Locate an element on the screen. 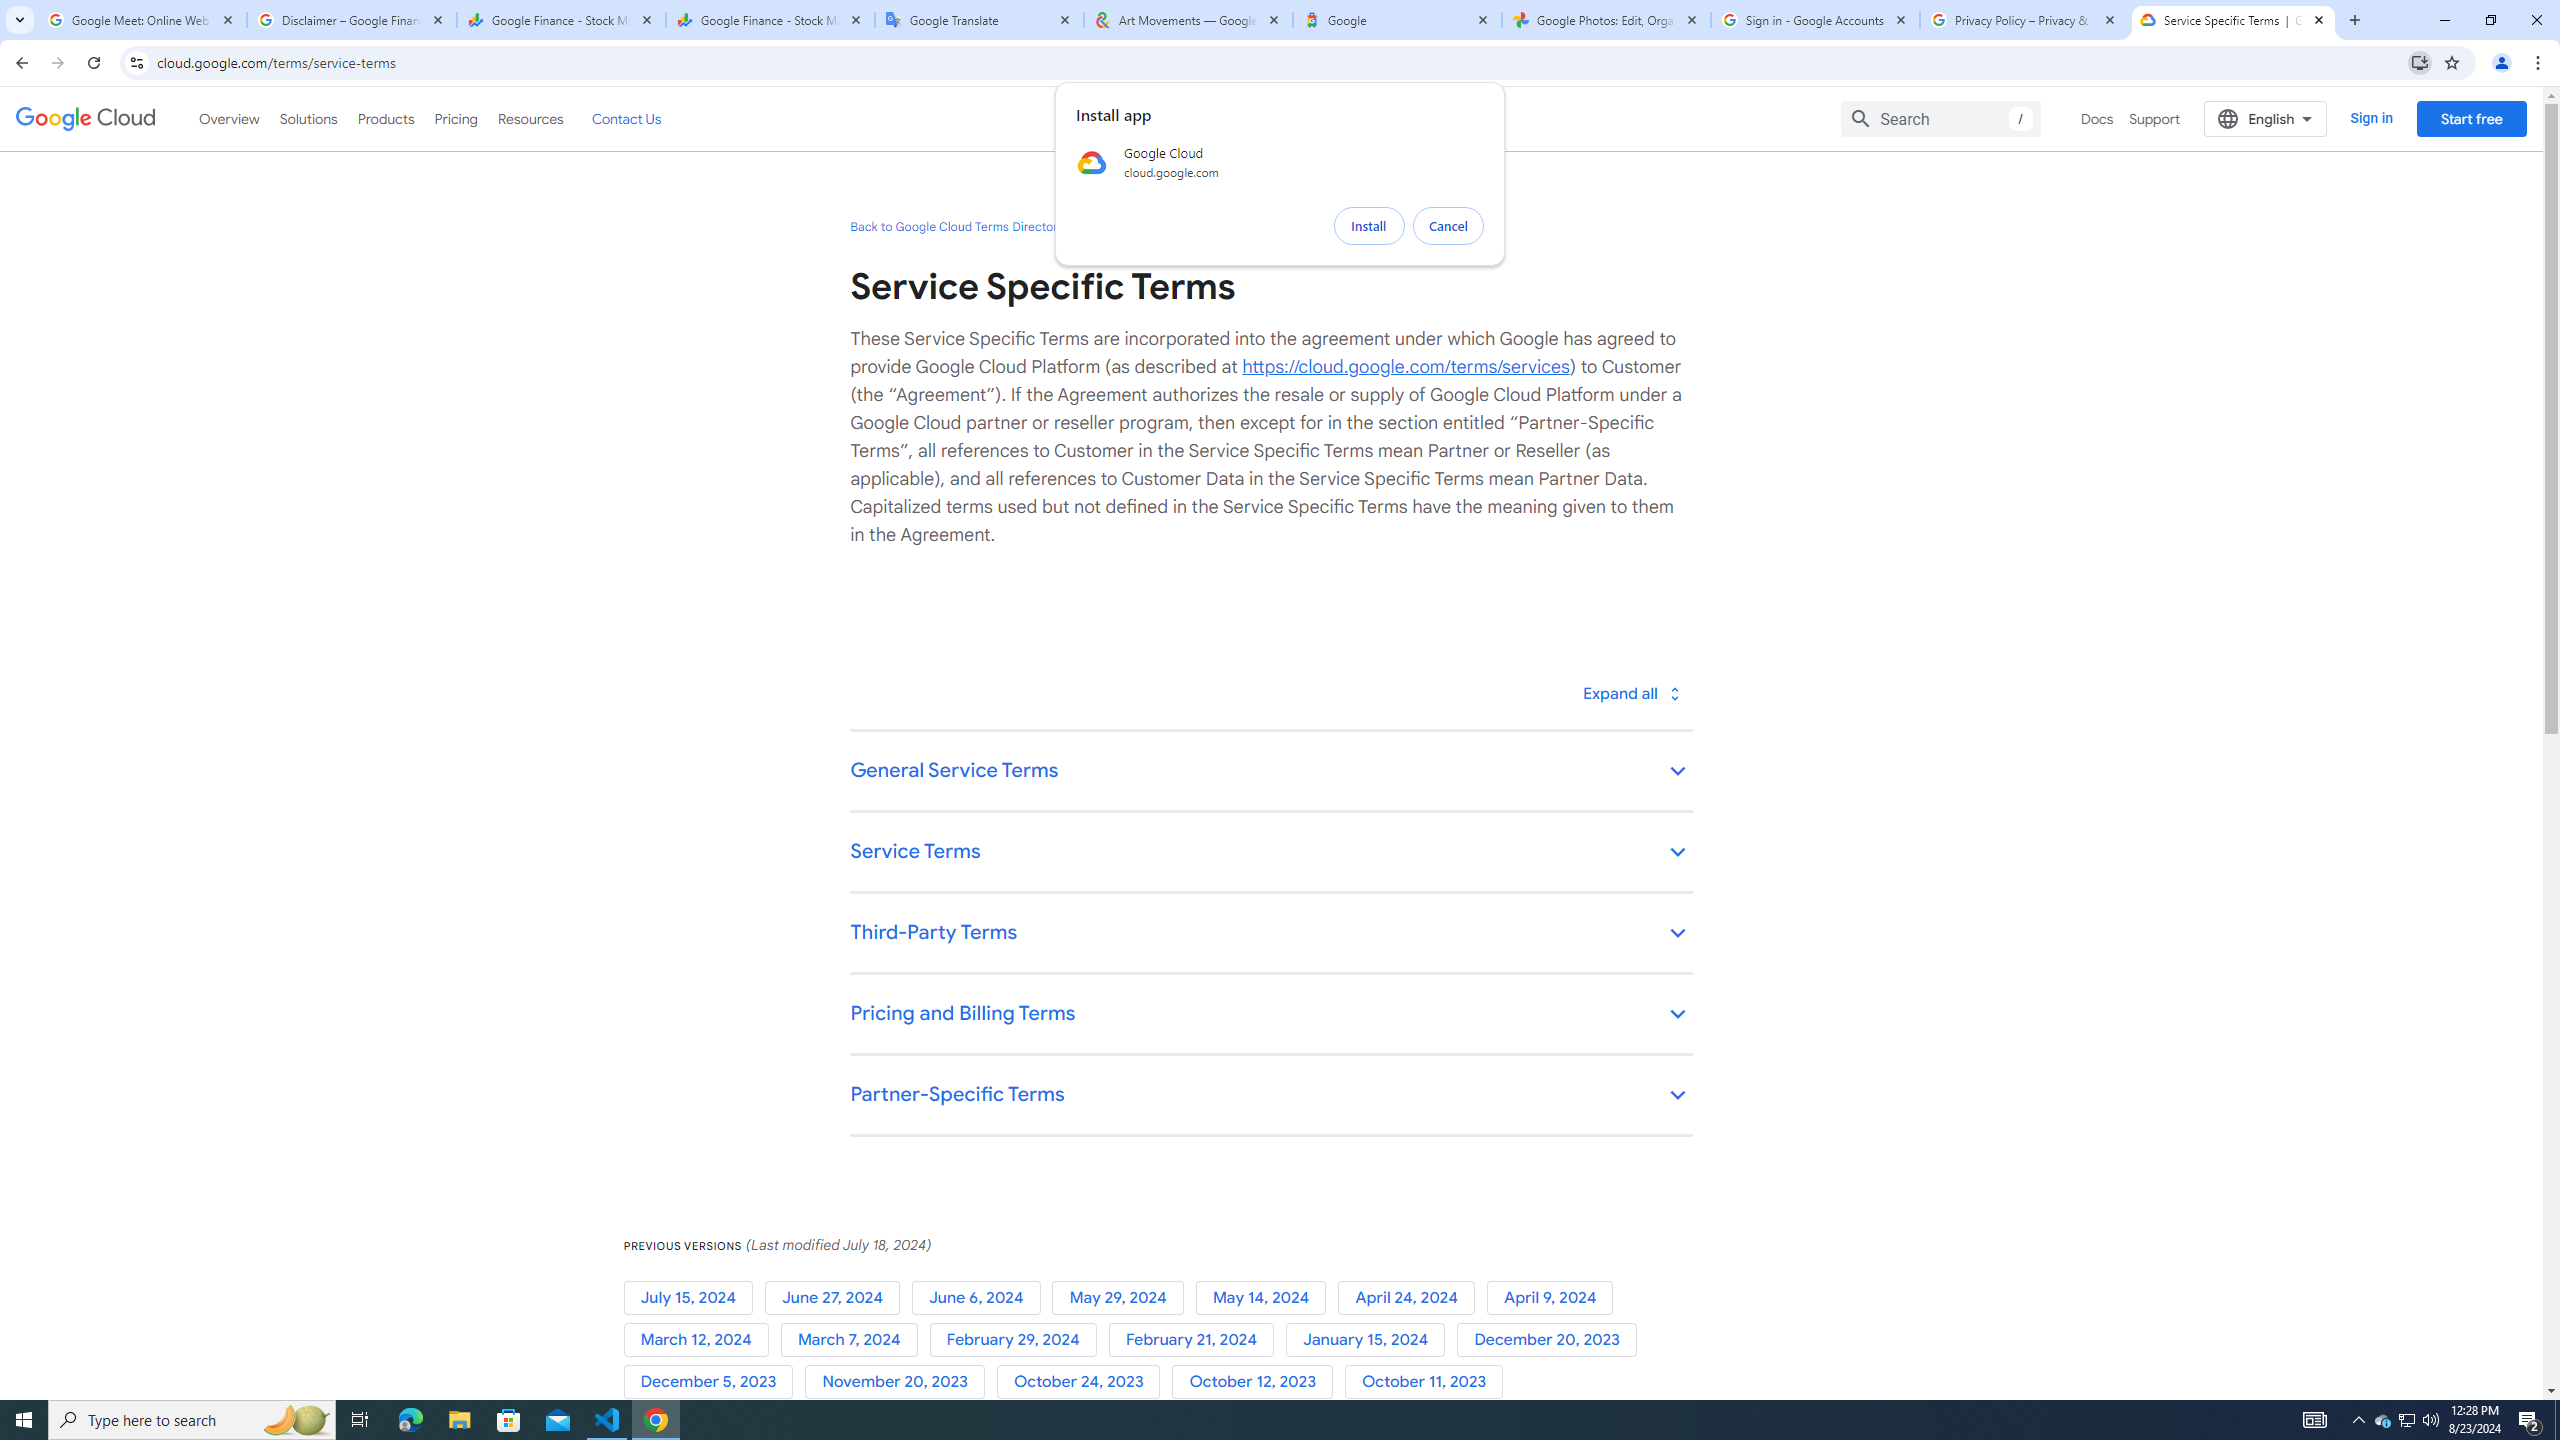  Install is located at coordinates (1369, 226).